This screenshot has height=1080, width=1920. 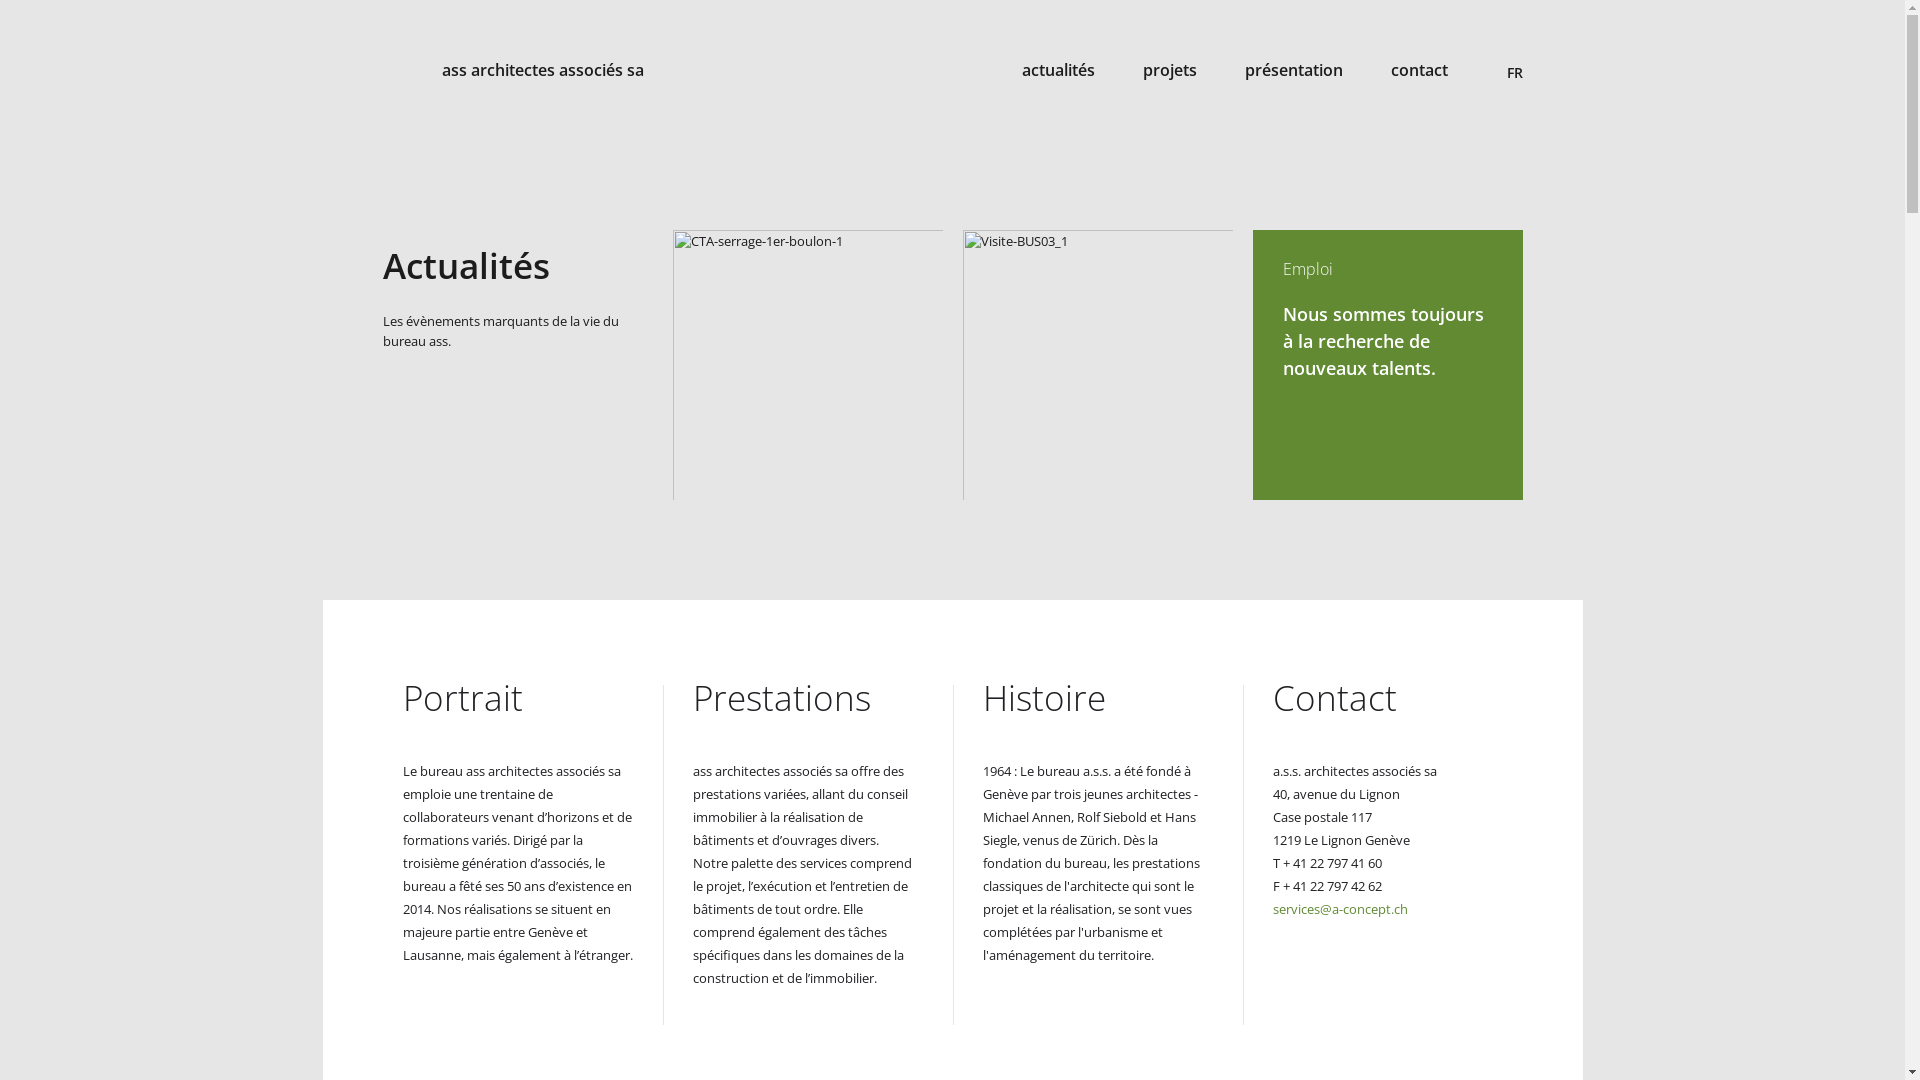 I want to click on Histoire, so click(x=1044, y=698).